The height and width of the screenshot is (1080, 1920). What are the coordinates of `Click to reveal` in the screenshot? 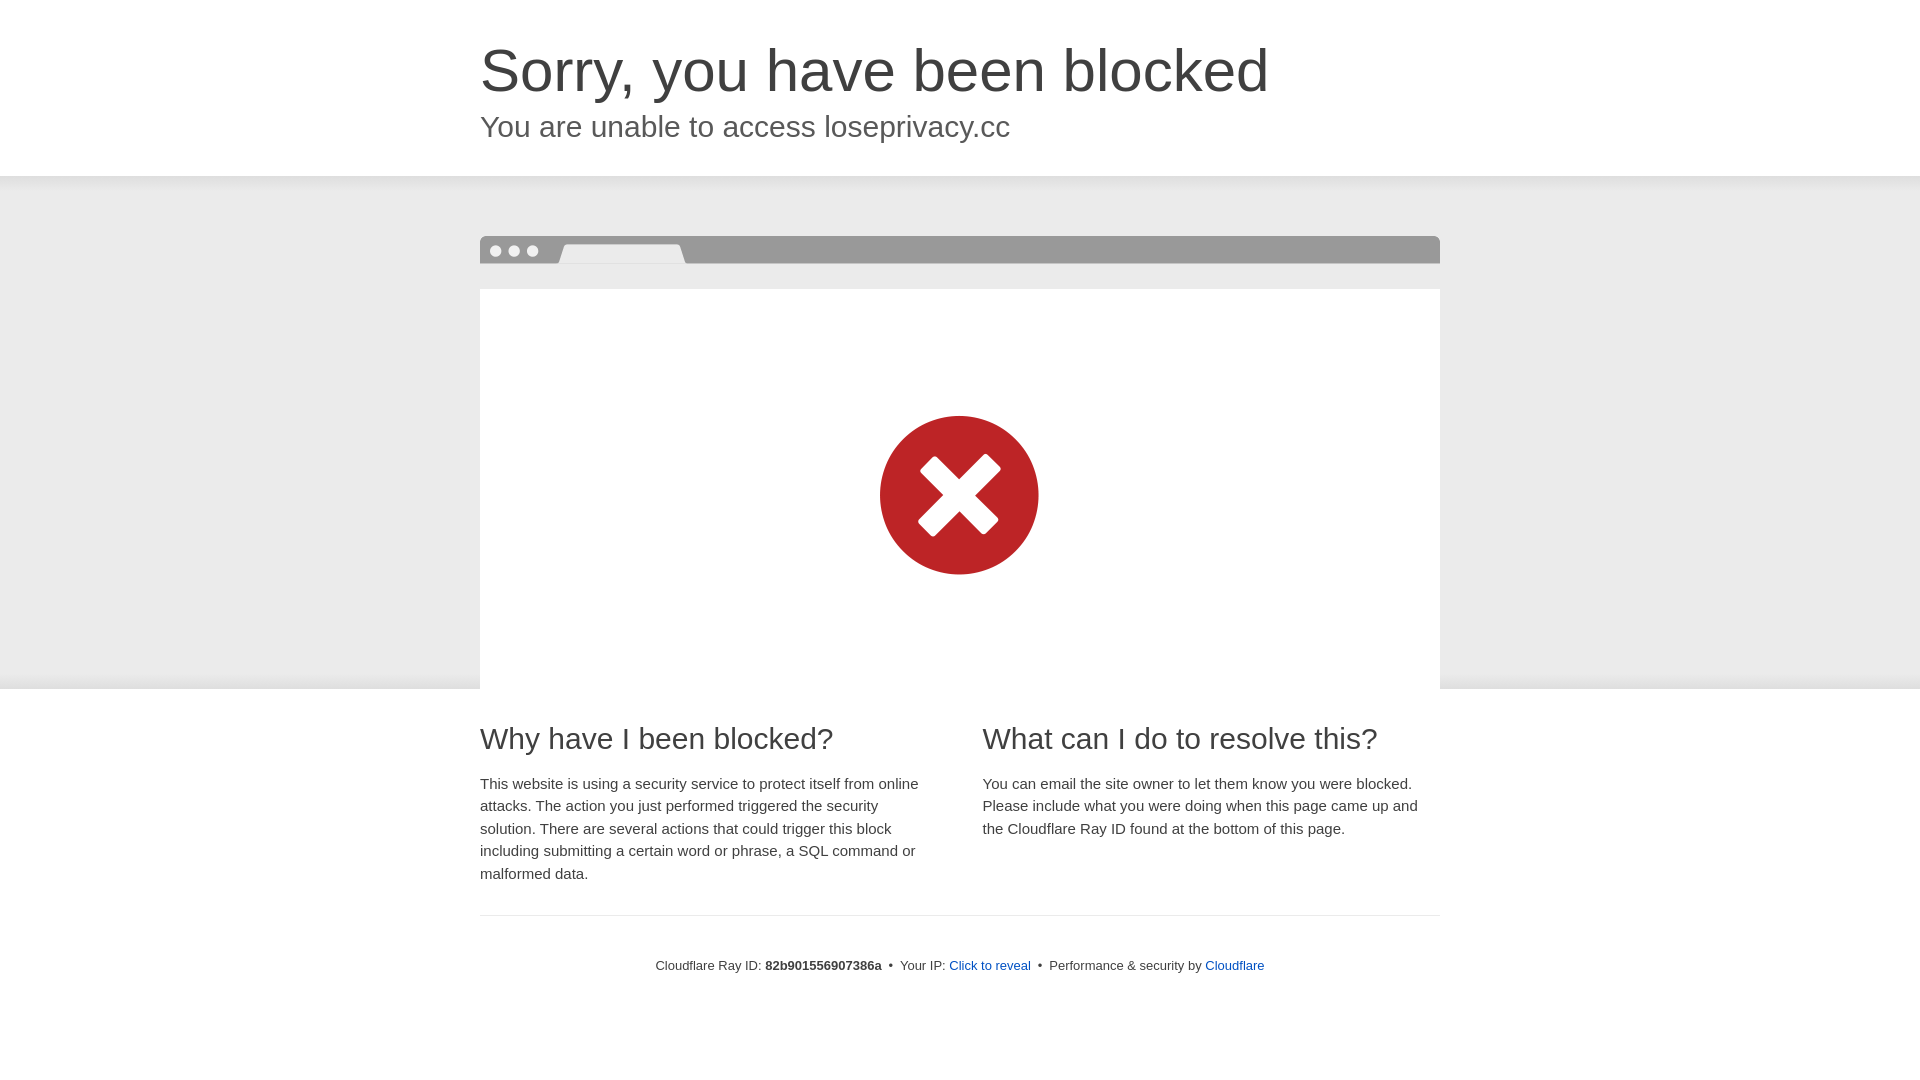 It's located at (990, 966).